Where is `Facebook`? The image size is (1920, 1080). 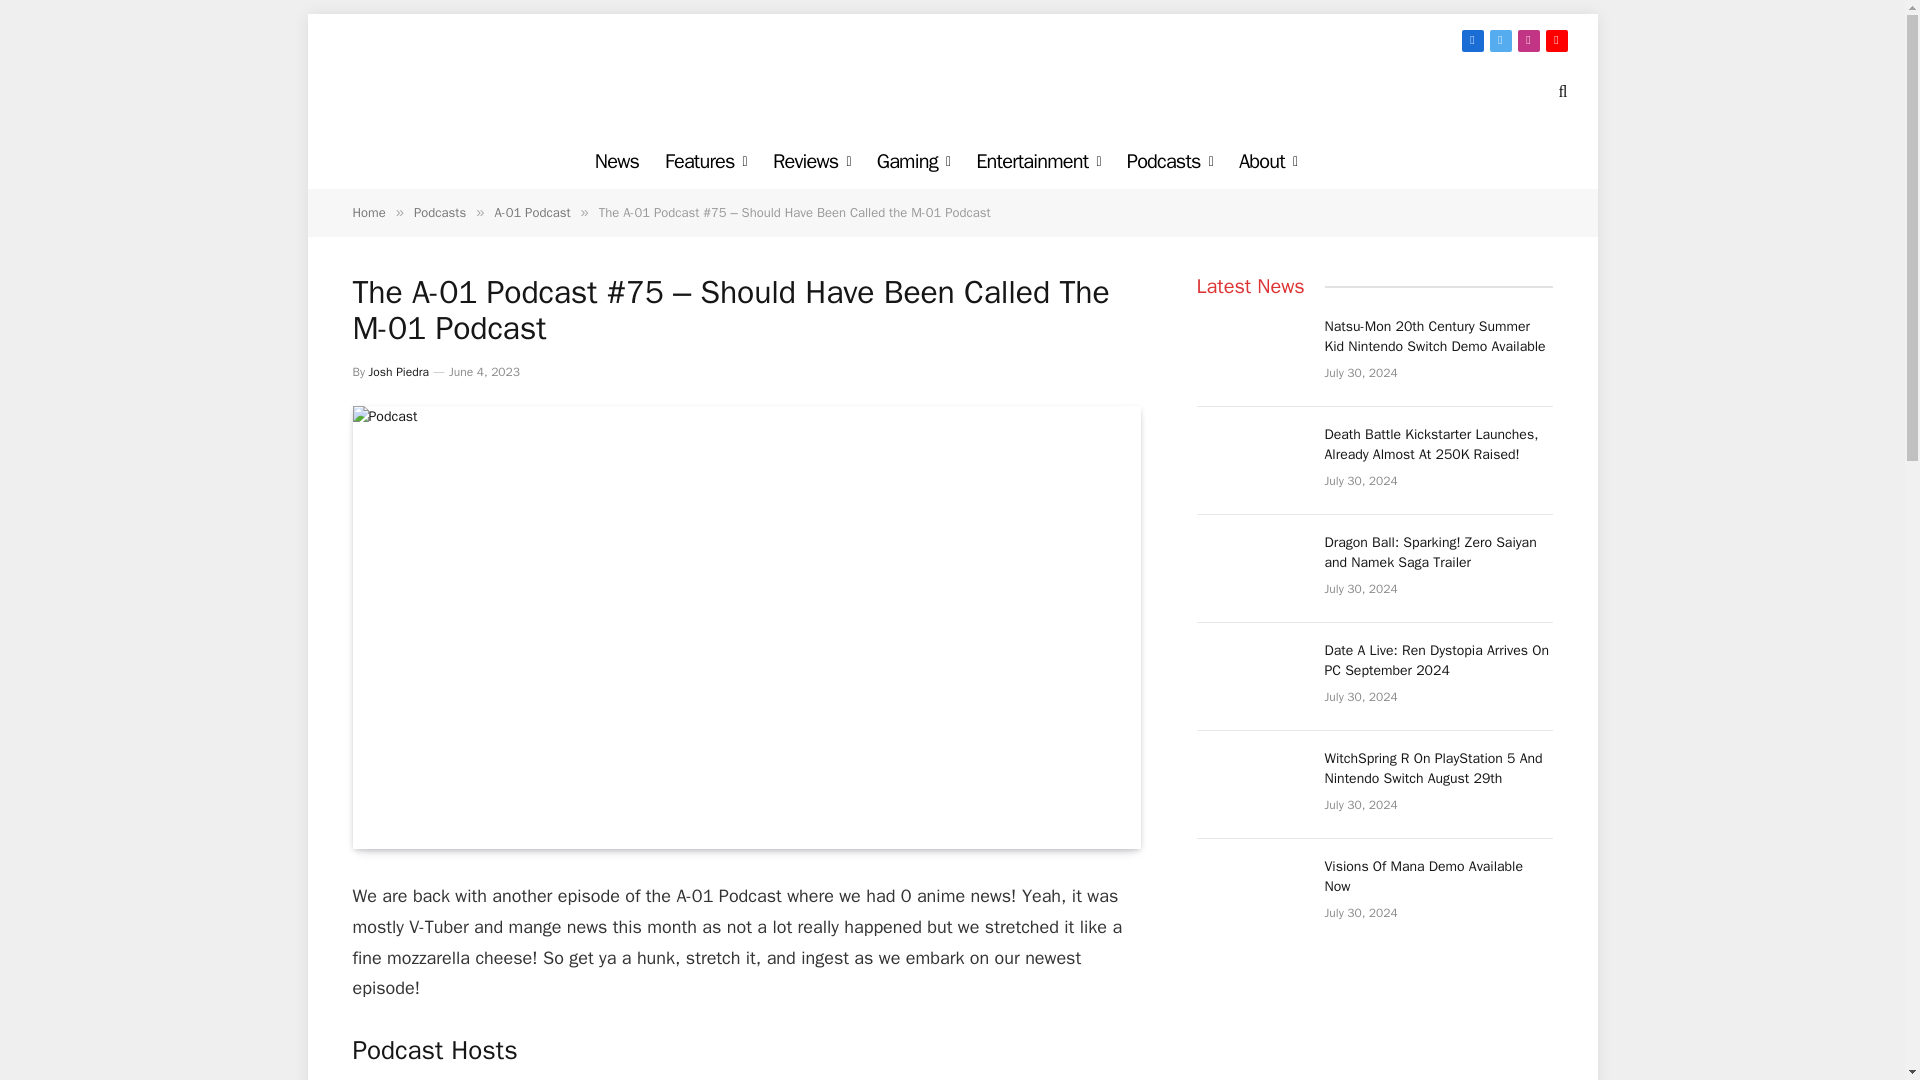
Facebook is located at coordinates (1472, 40).